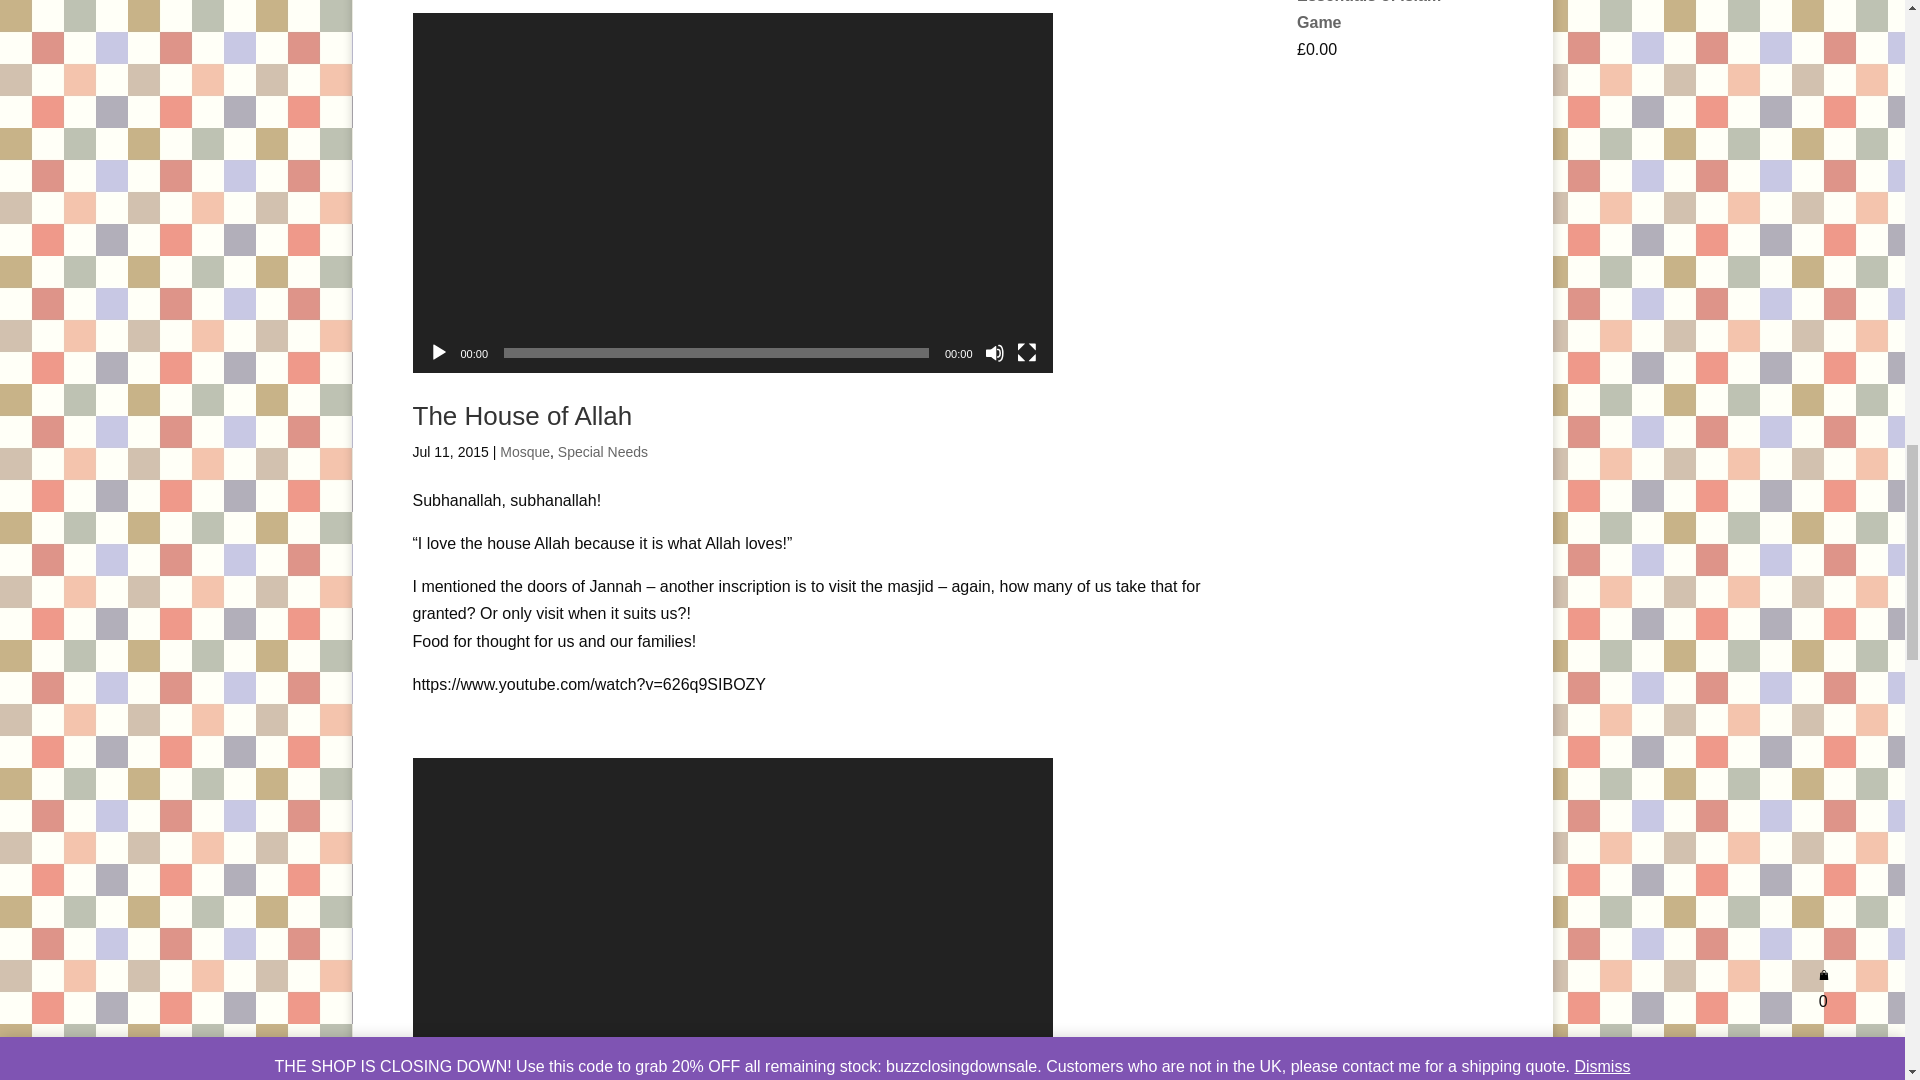 Image resolution: width=1920 pixels, height=1080 pixels. I want to click on Fullscreen, so click(1026, 352).